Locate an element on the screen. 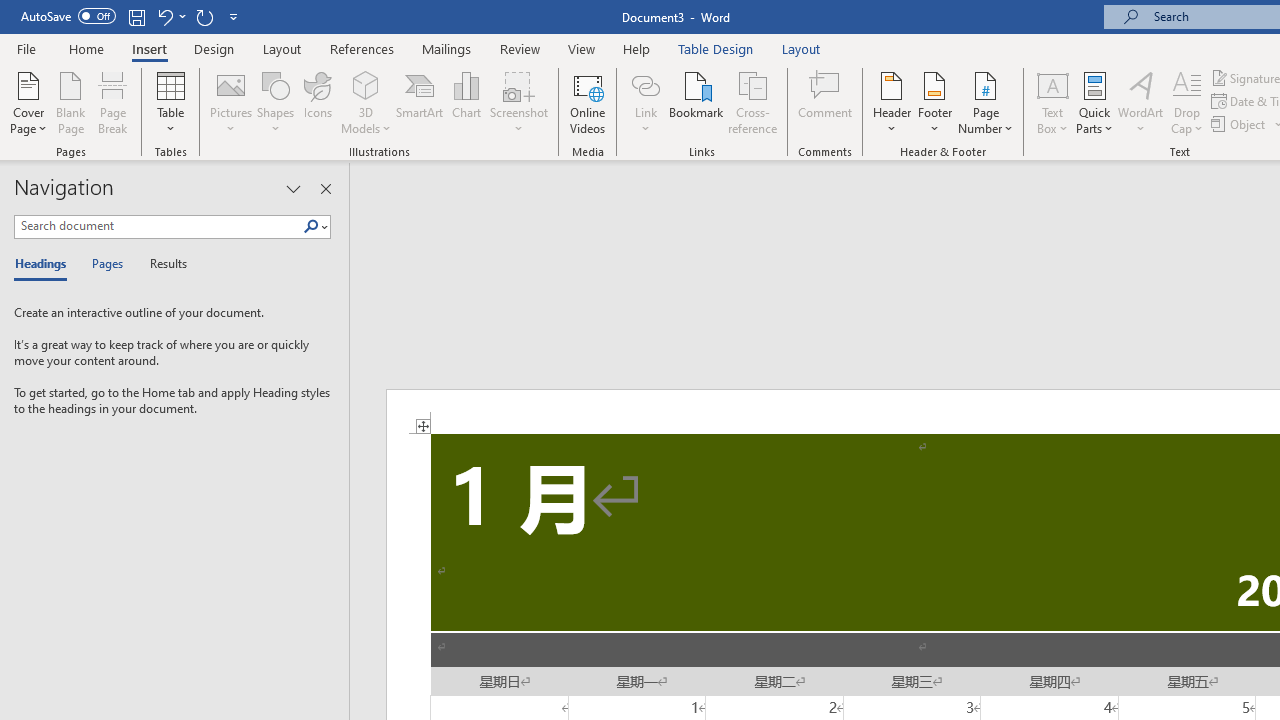 The height and width of the screenshot is (720, 1280). Headings is located at coordinates (45, 264).